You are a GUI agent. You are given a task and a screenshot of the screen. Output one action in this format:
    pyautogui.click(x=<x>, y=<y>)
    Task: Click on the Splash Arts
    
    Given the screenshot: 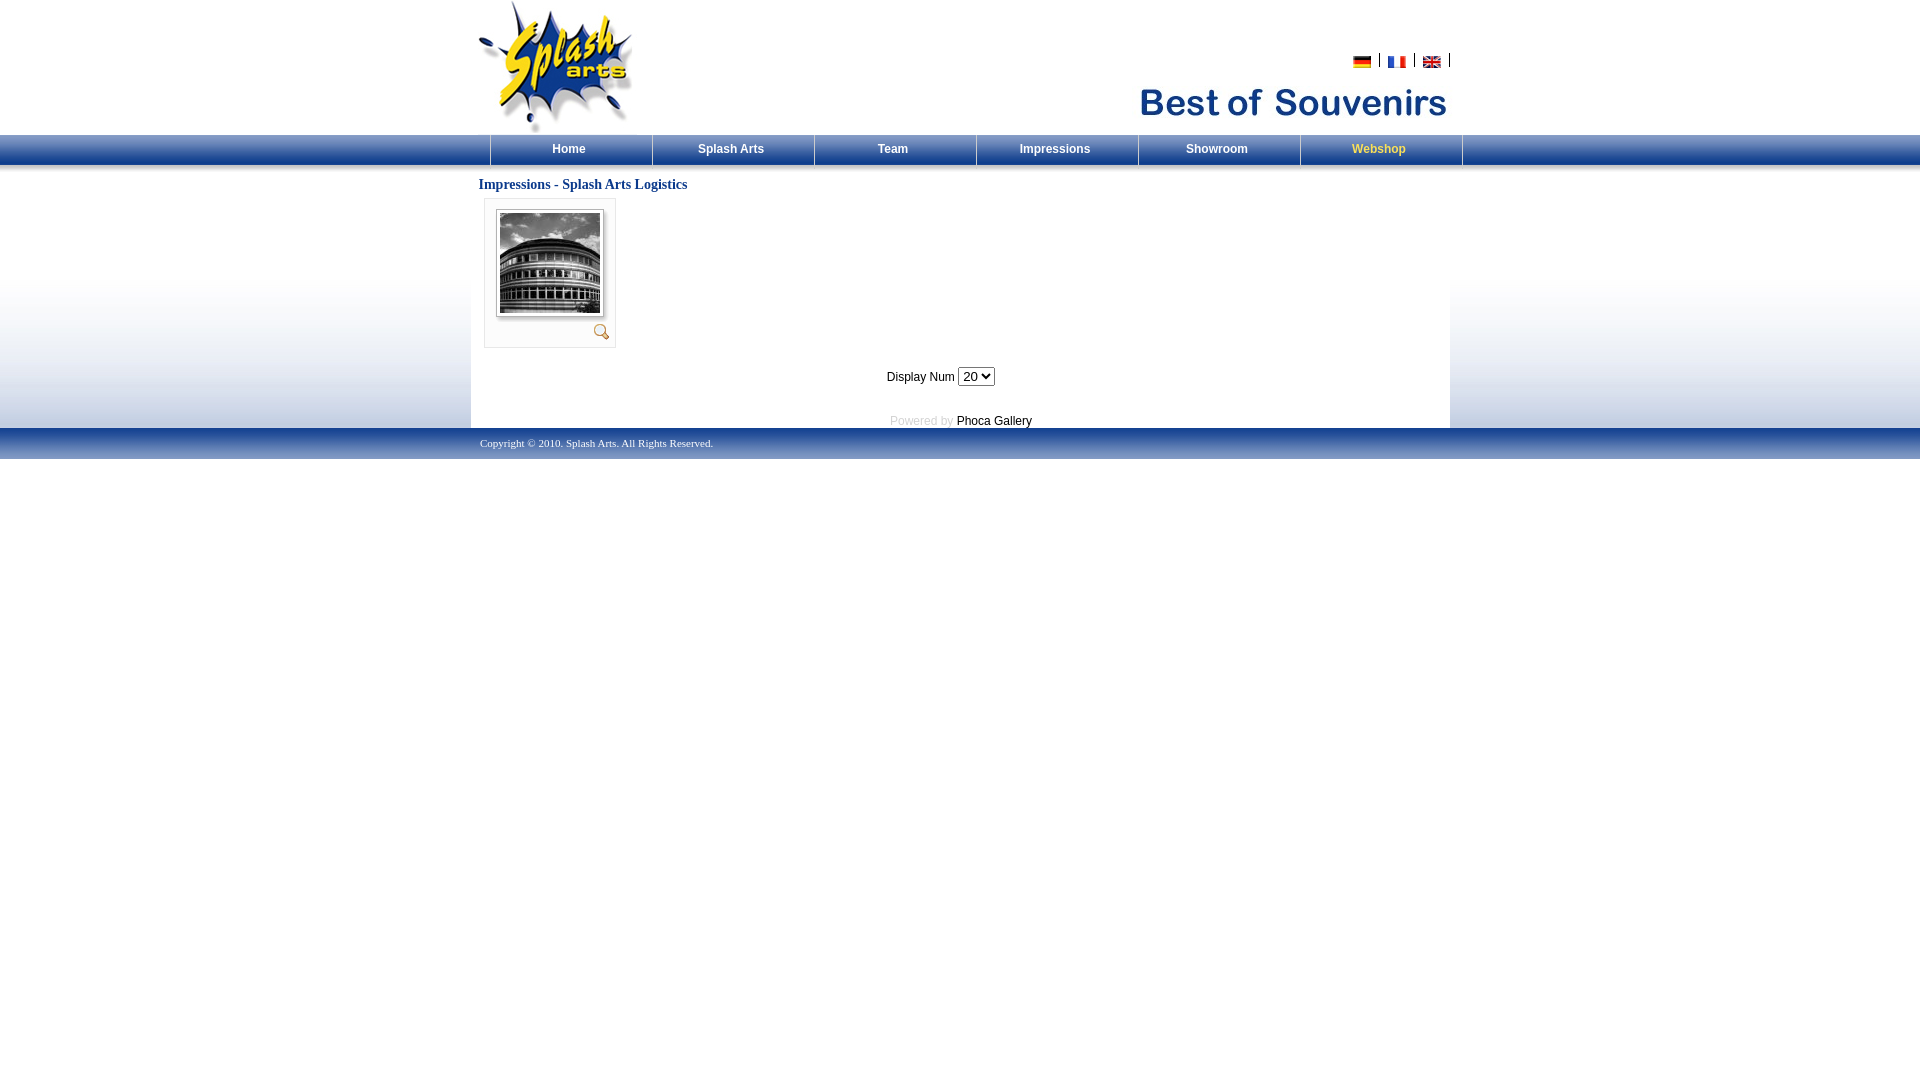 What is the action you would take?
    pyautogui.click(x=734, y=152)
    